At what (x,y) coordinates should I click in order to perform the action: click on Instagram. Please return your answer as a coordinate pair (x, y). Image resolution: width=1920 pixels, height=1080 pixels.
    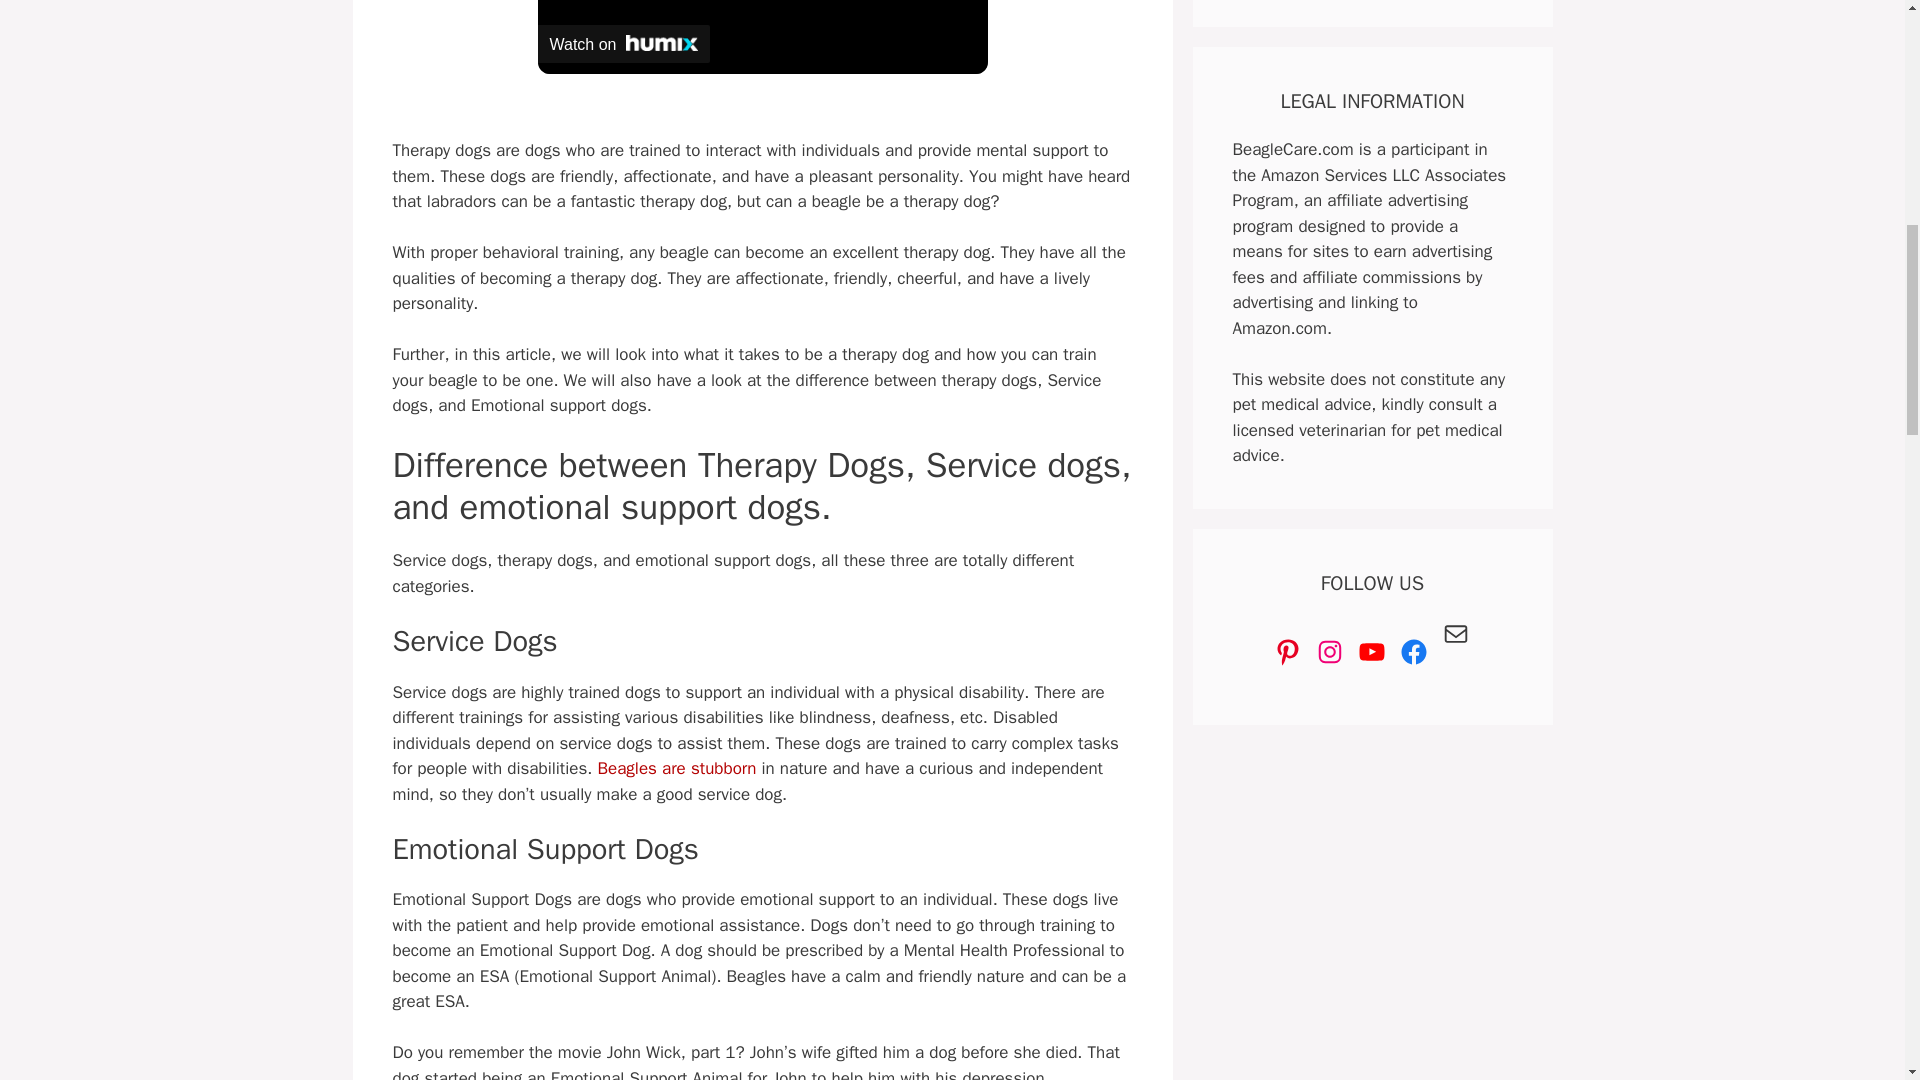
    Looking at the image, I should click on (1330, 652).